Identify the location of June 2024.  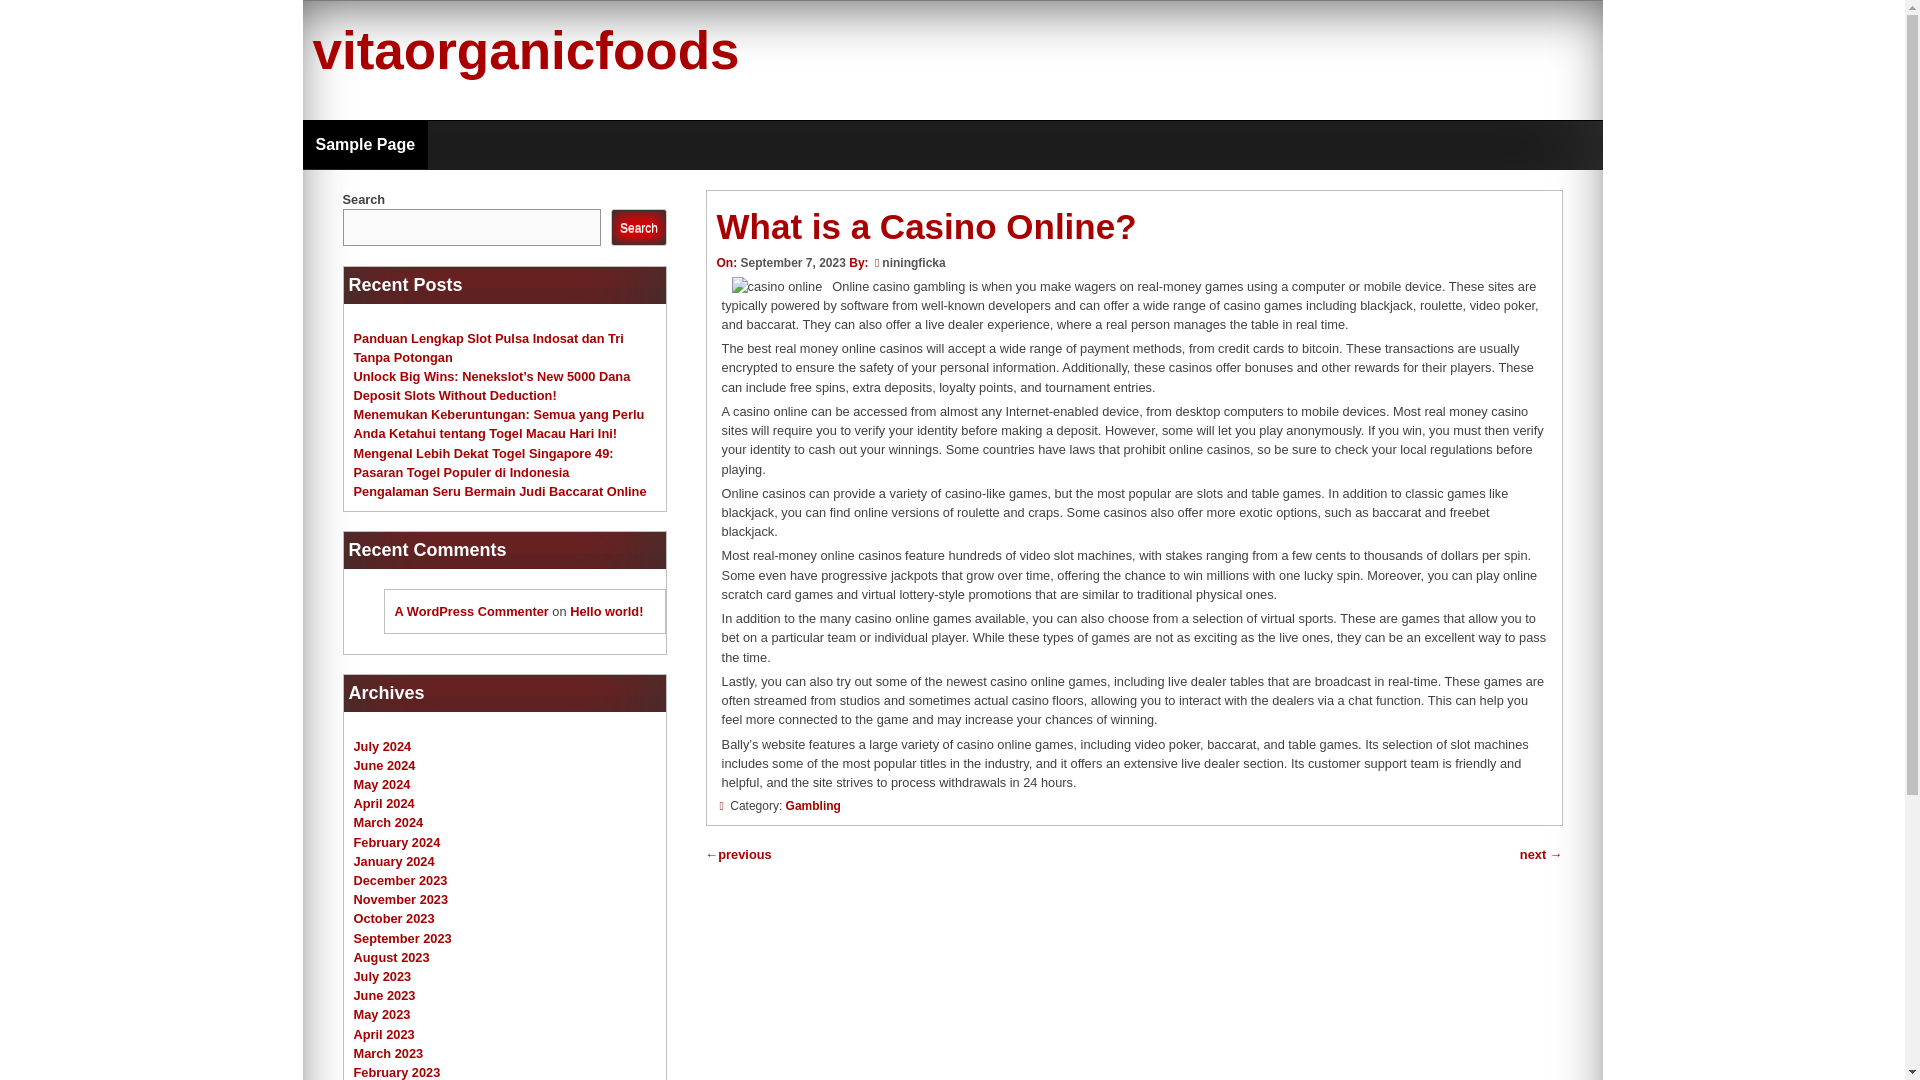
(384, 766).